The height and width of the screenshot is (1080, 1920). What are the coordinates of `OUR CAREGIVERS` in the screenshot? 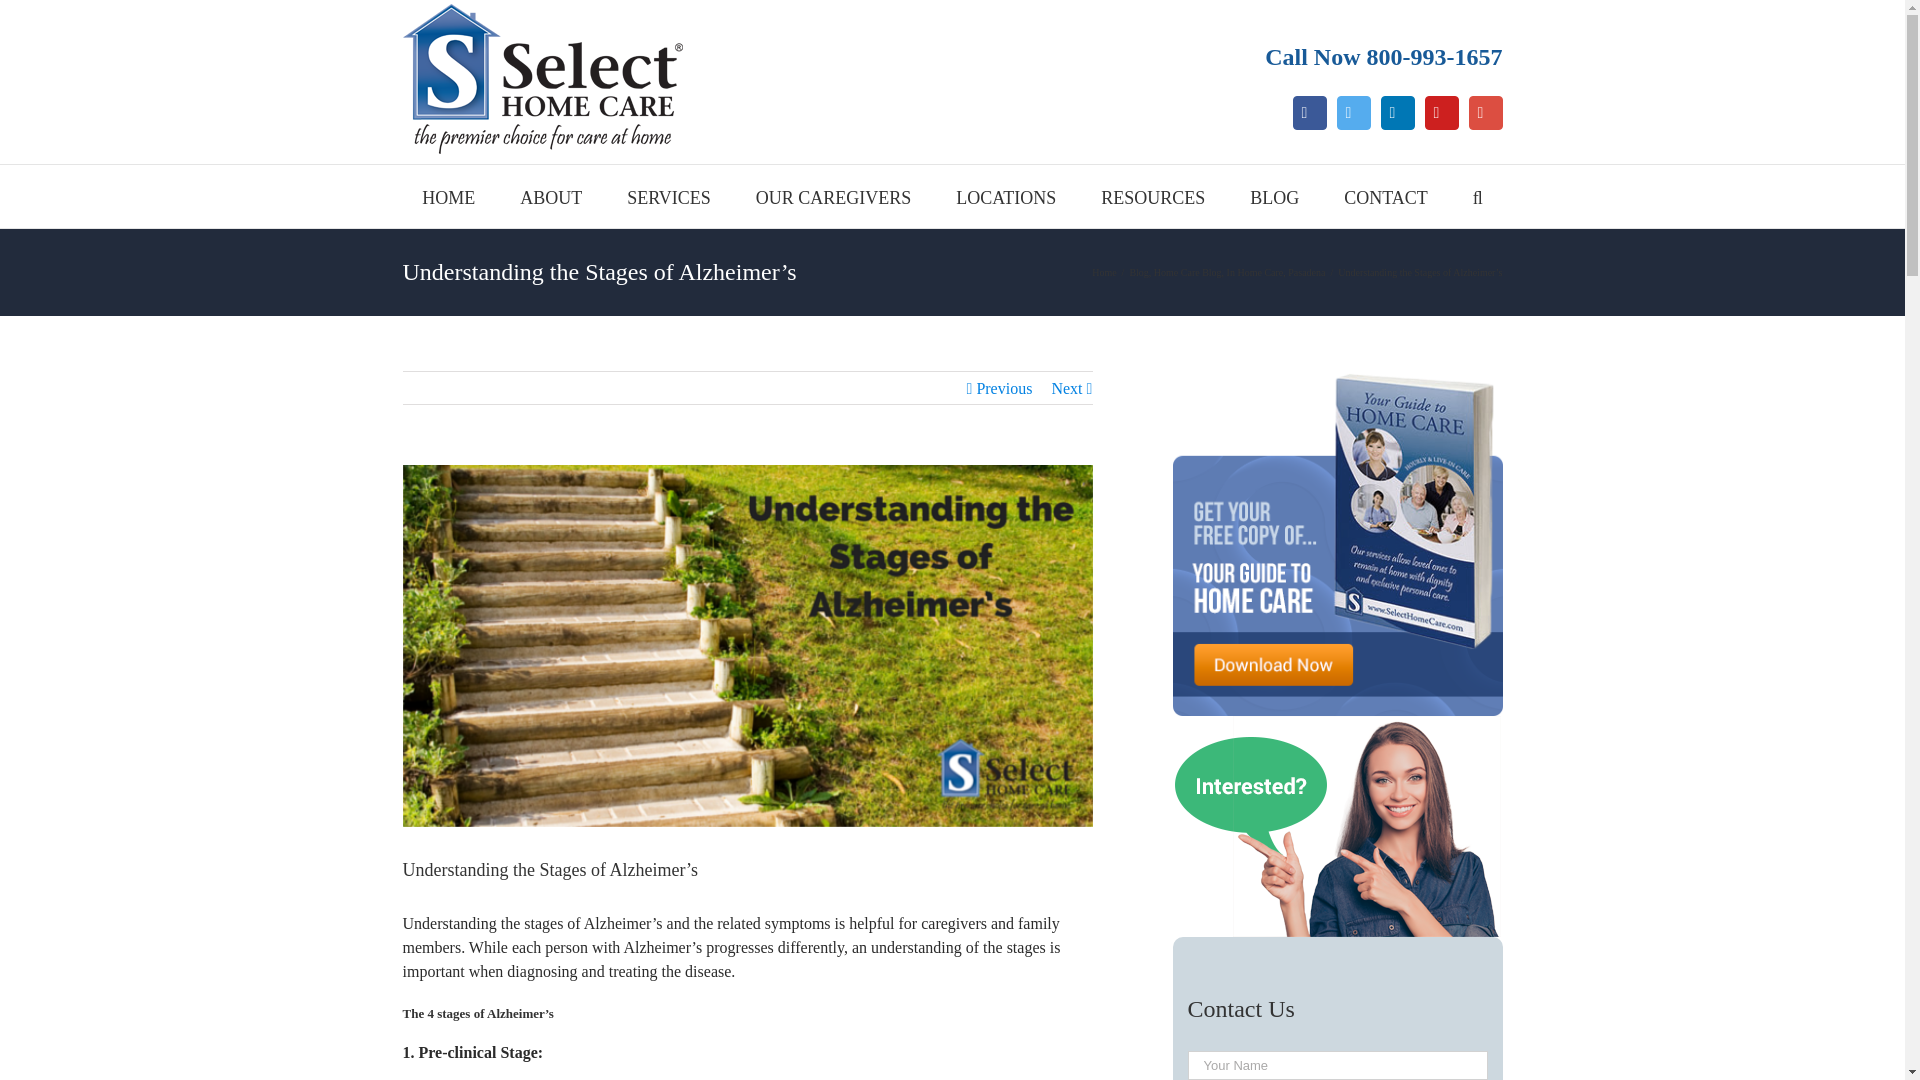 It's located at (834, 196).